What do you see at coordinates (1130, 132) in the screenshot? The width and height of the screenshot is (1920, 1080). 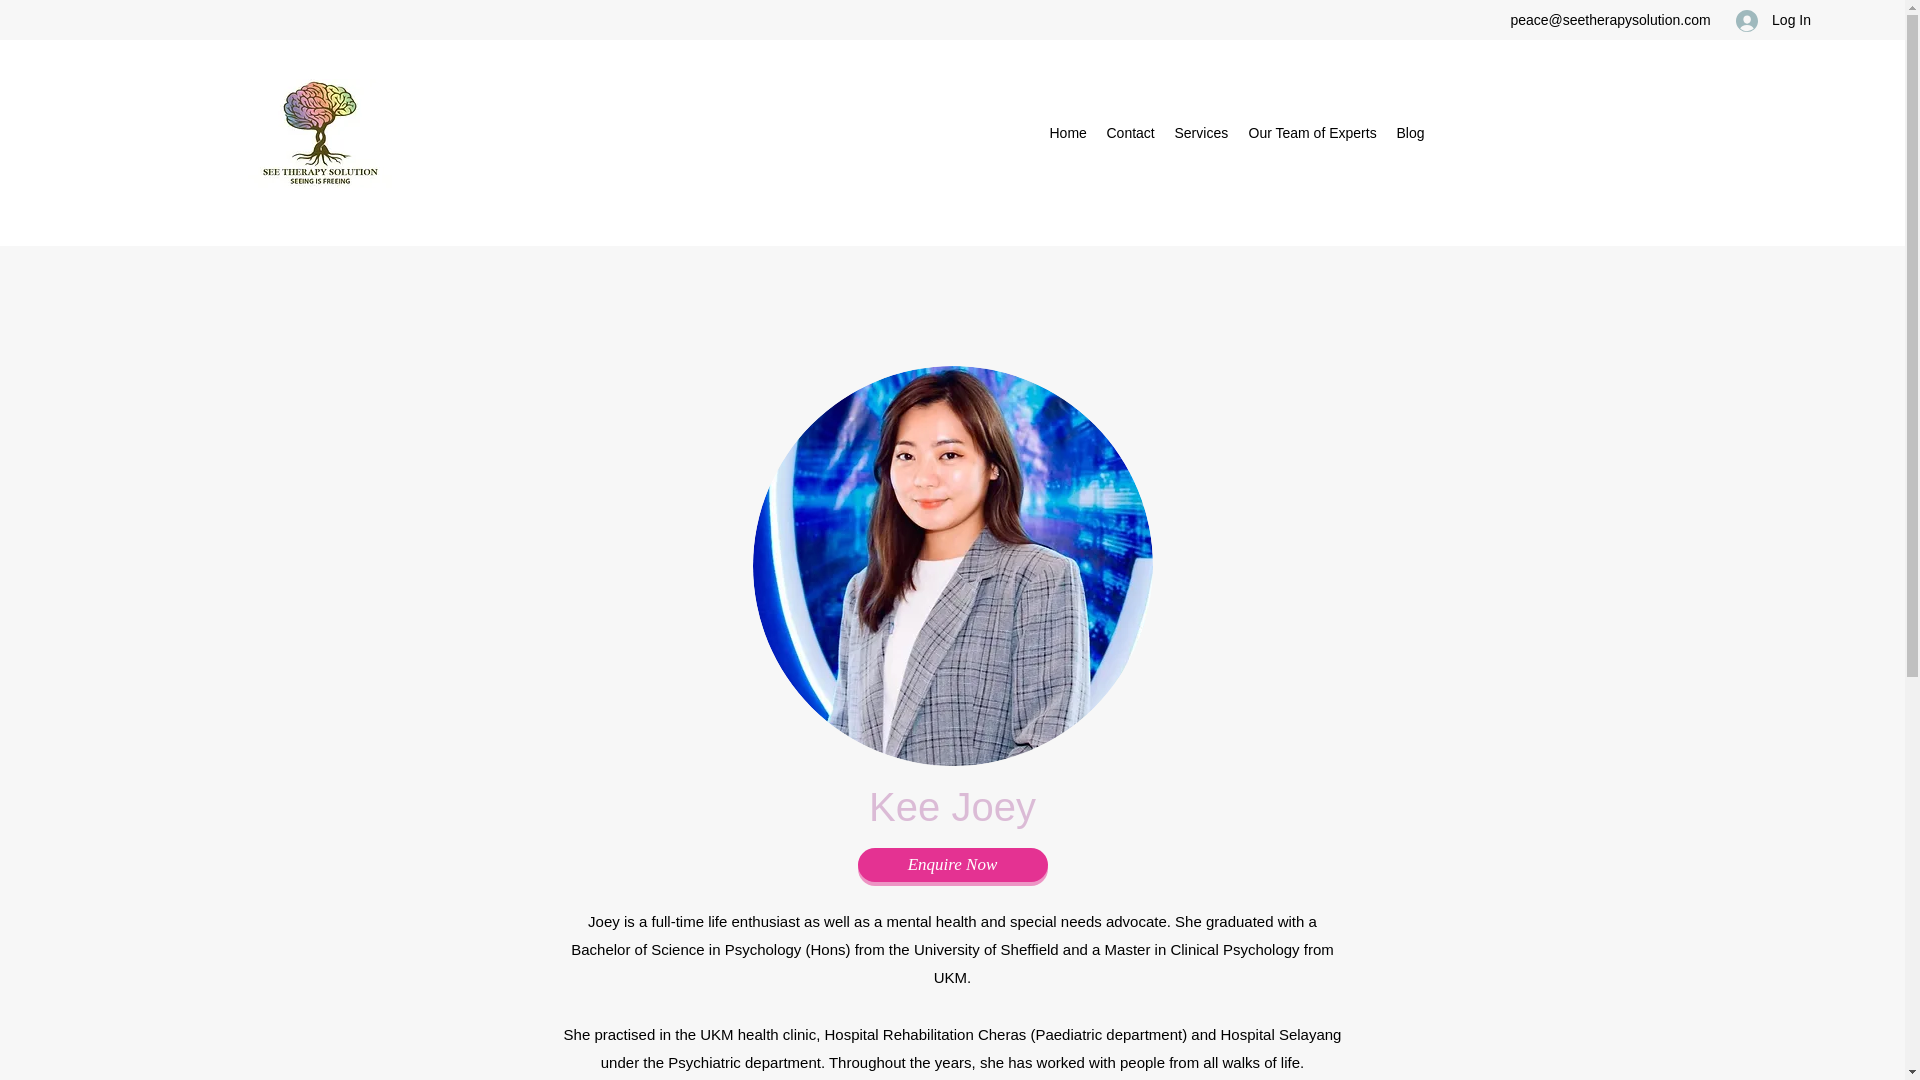 I see `Contact` at bounding box center [1130, 132].